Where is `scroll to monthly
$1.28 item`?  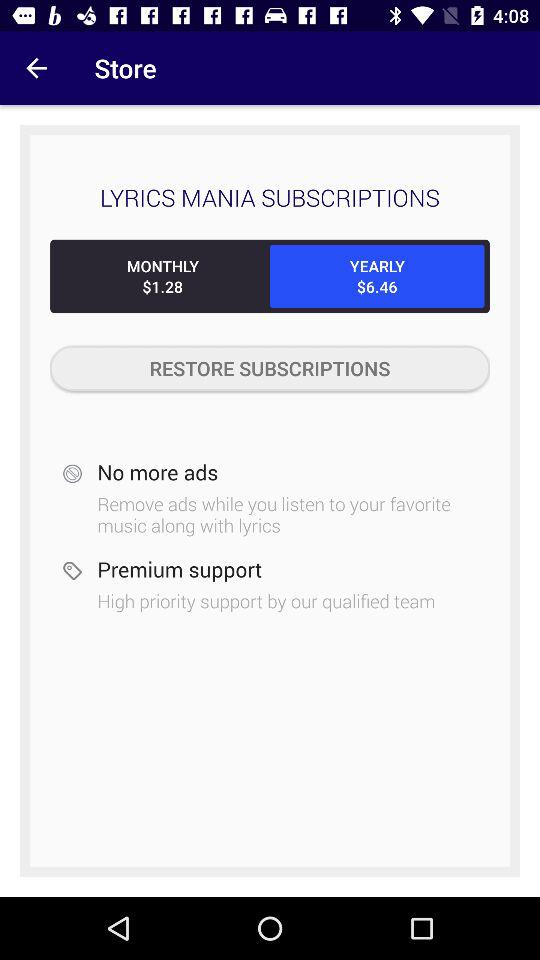 scroll to monthly
$1.28 item is located at coordinates (162, 276).